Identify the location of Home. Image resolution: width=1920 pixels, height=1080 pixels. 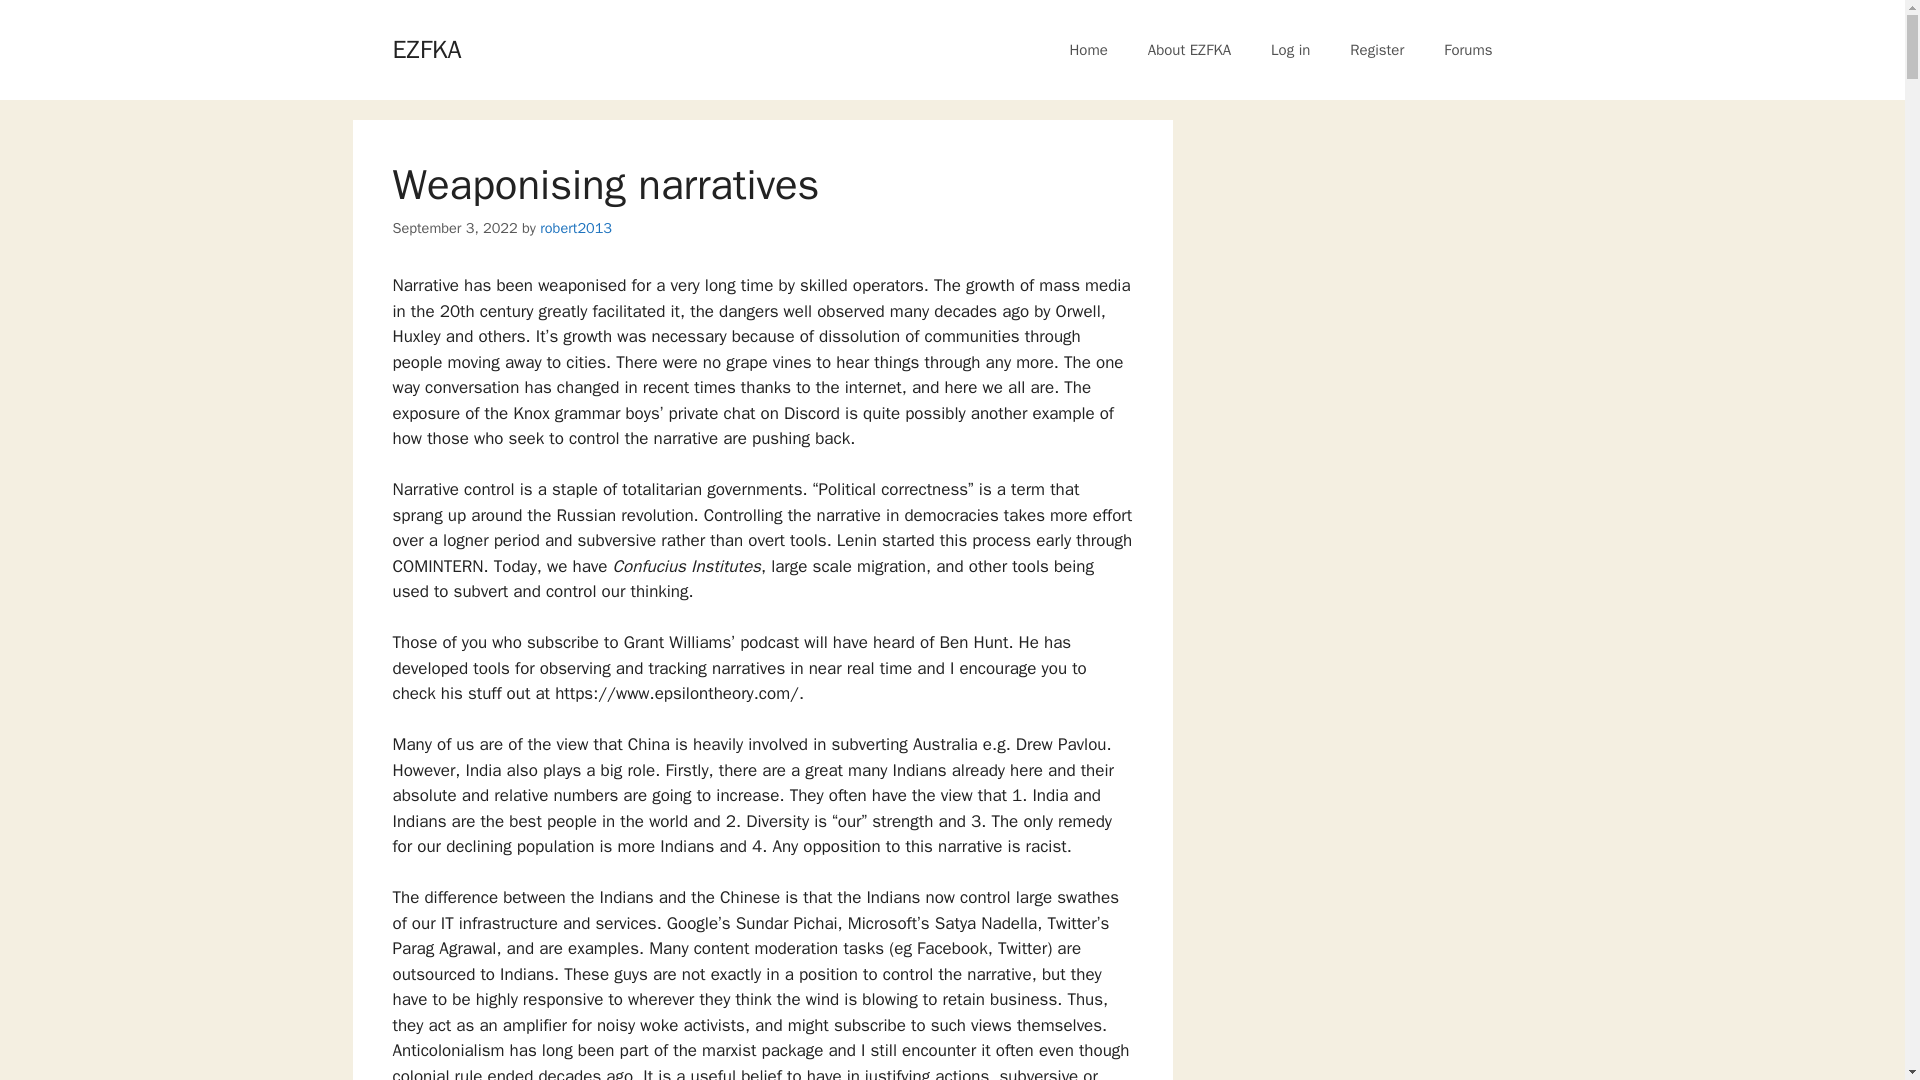
(1088, 50).